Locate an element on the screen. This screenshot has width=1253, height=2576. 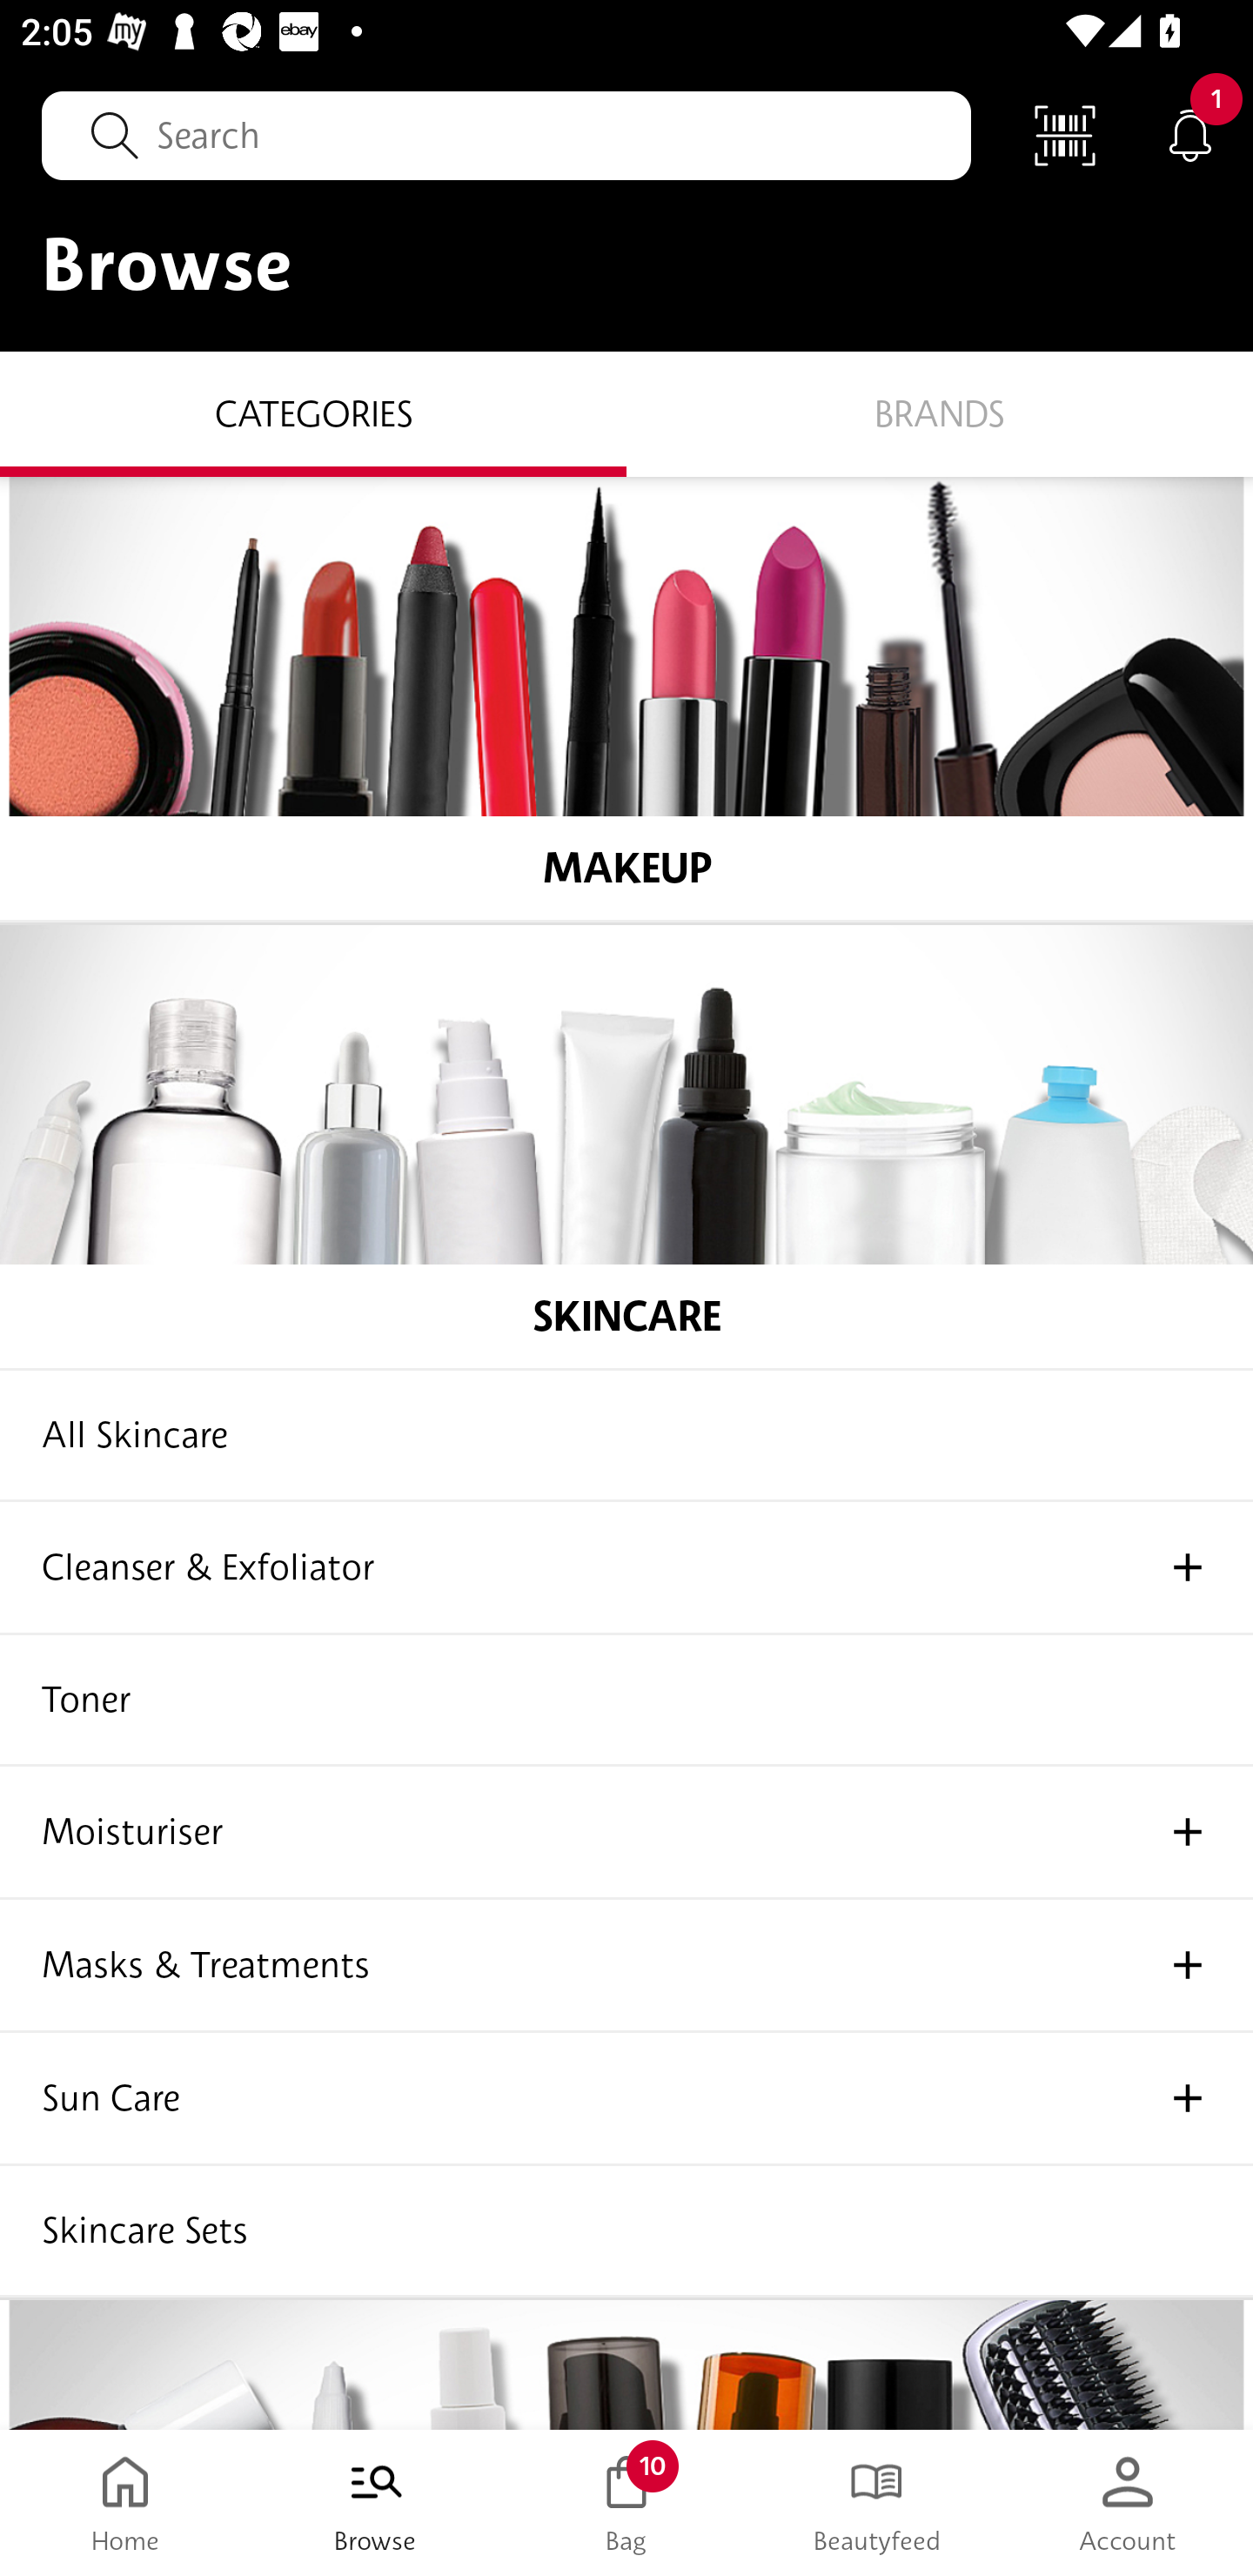
Account is located at coordinates (1128, 2503).